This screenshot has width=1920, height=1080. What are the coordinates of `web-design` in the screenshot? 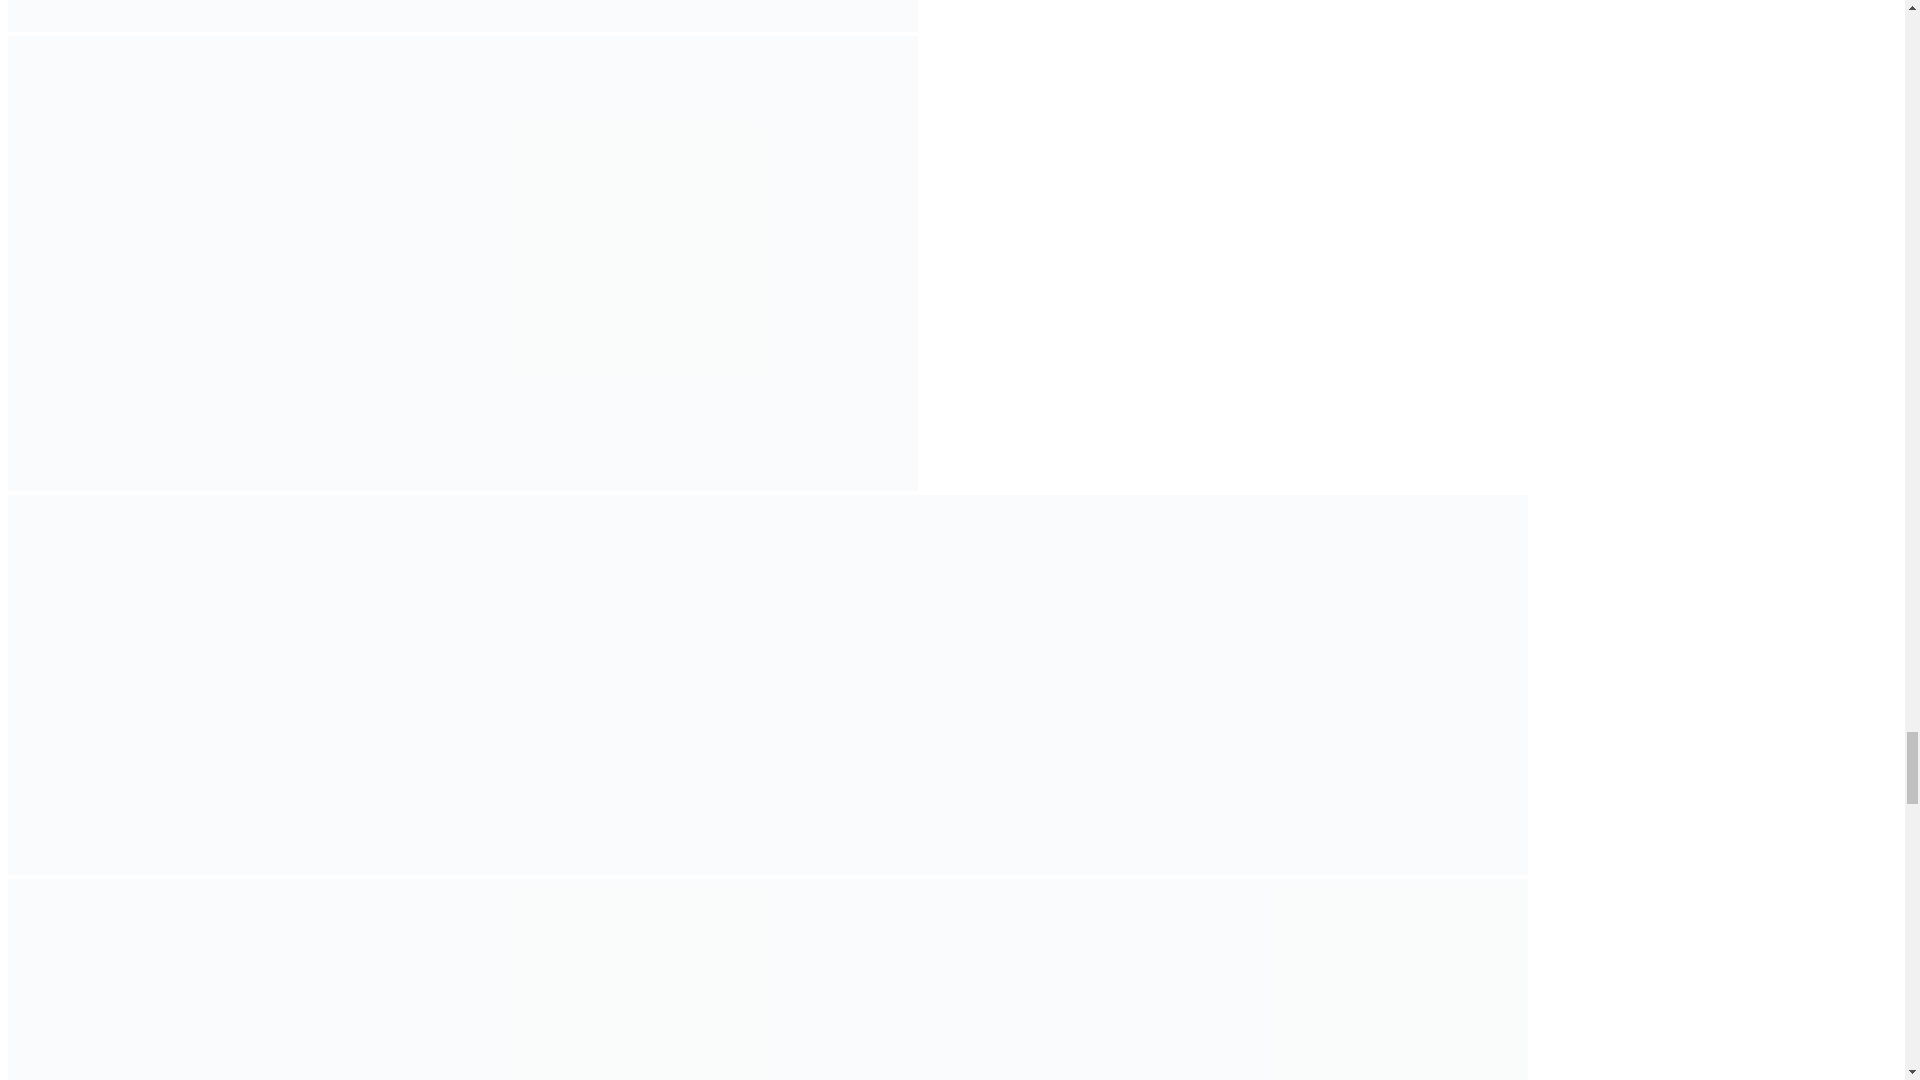 It's located at (1338, 684).